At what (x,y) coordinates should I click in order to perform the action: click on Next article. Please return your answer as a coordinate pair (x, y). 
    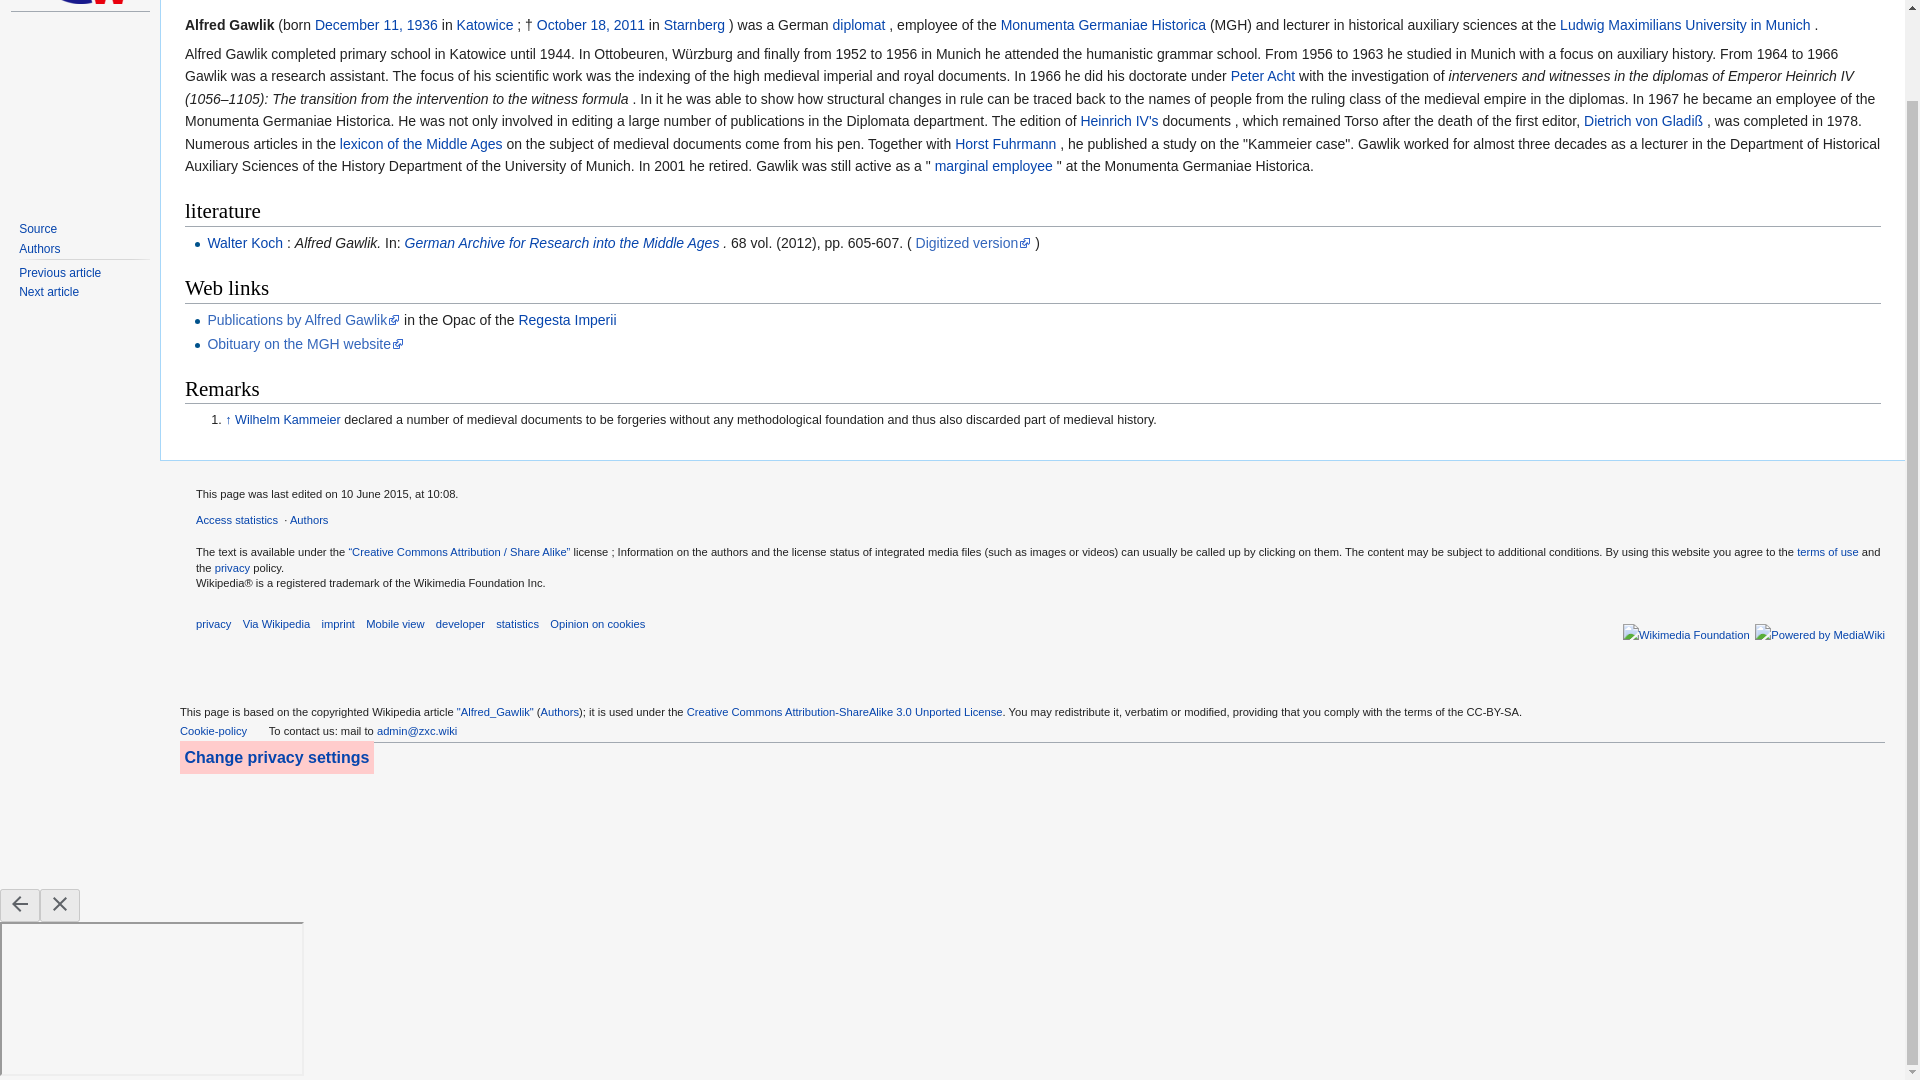
    Looking at the image, I should click on (48, 292).